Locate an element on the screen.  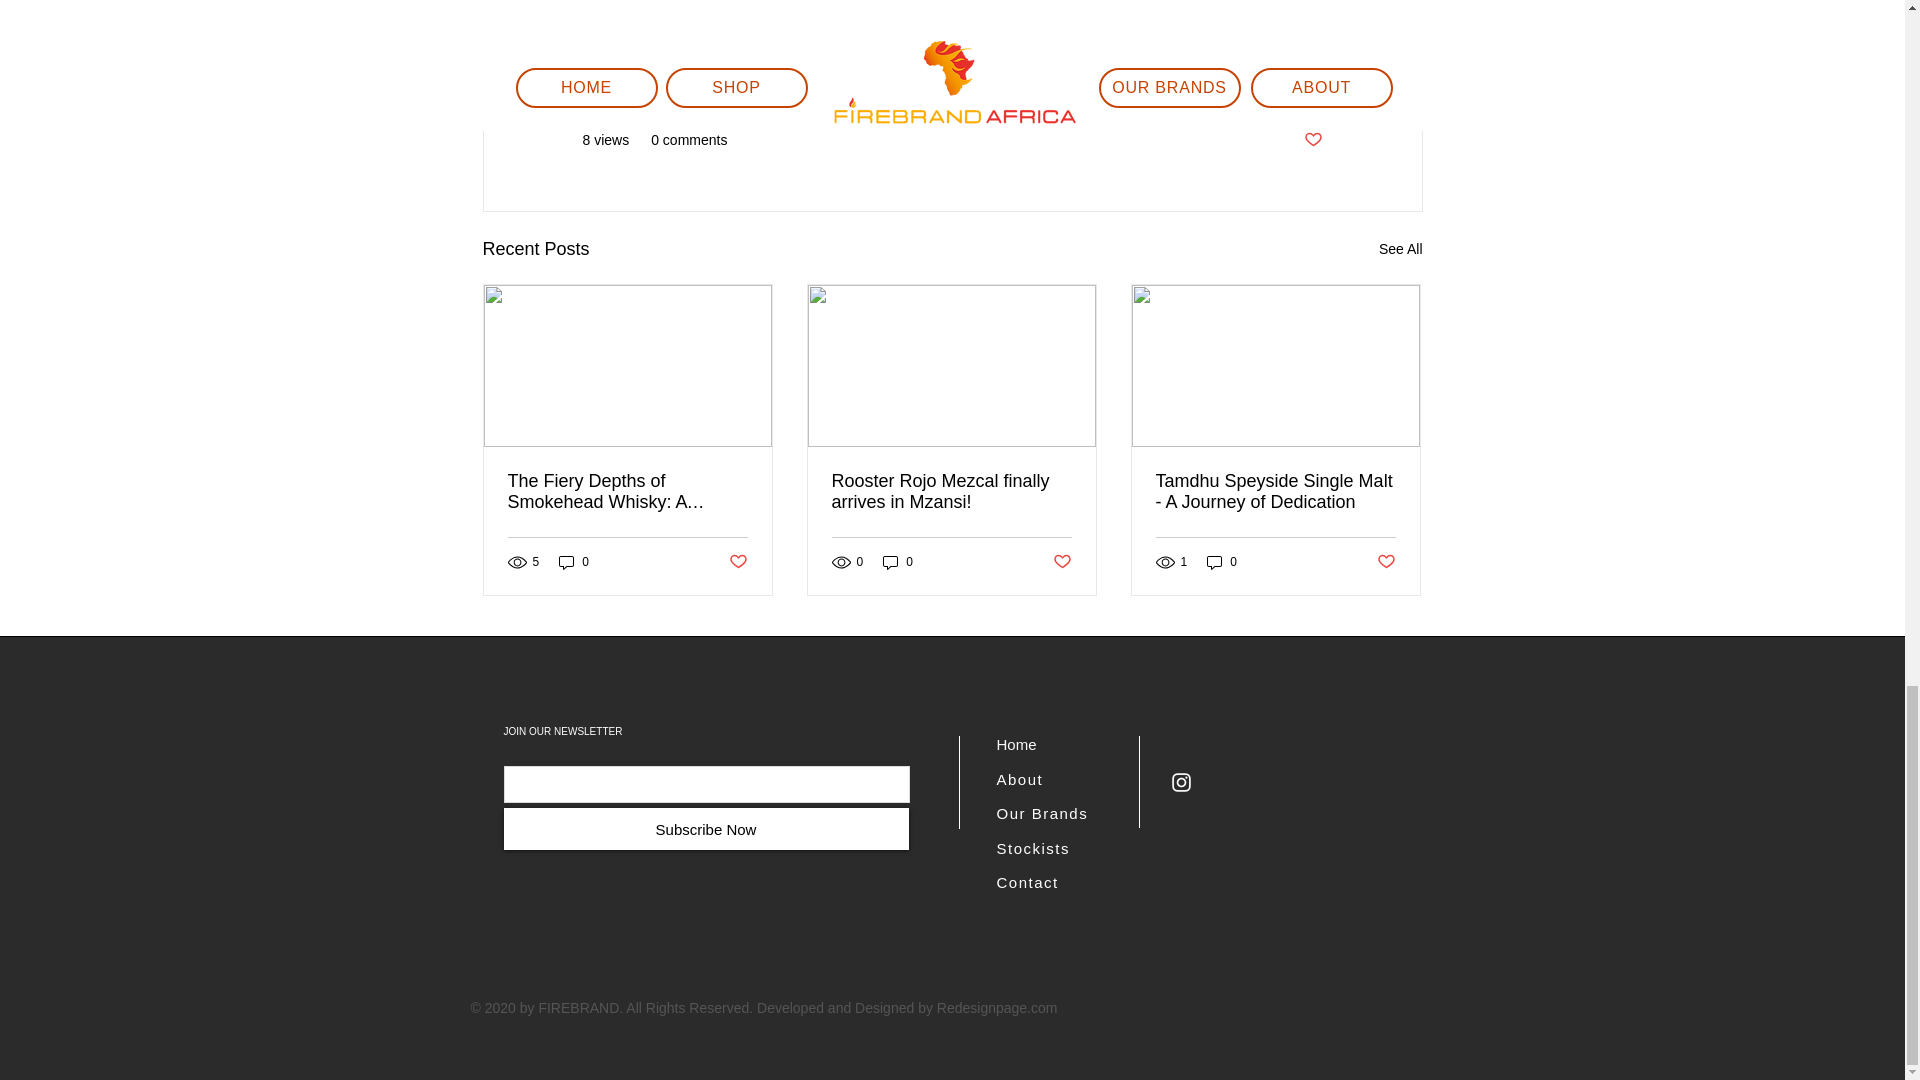
Post not marked as liked is located at coordinates (1312, 140).